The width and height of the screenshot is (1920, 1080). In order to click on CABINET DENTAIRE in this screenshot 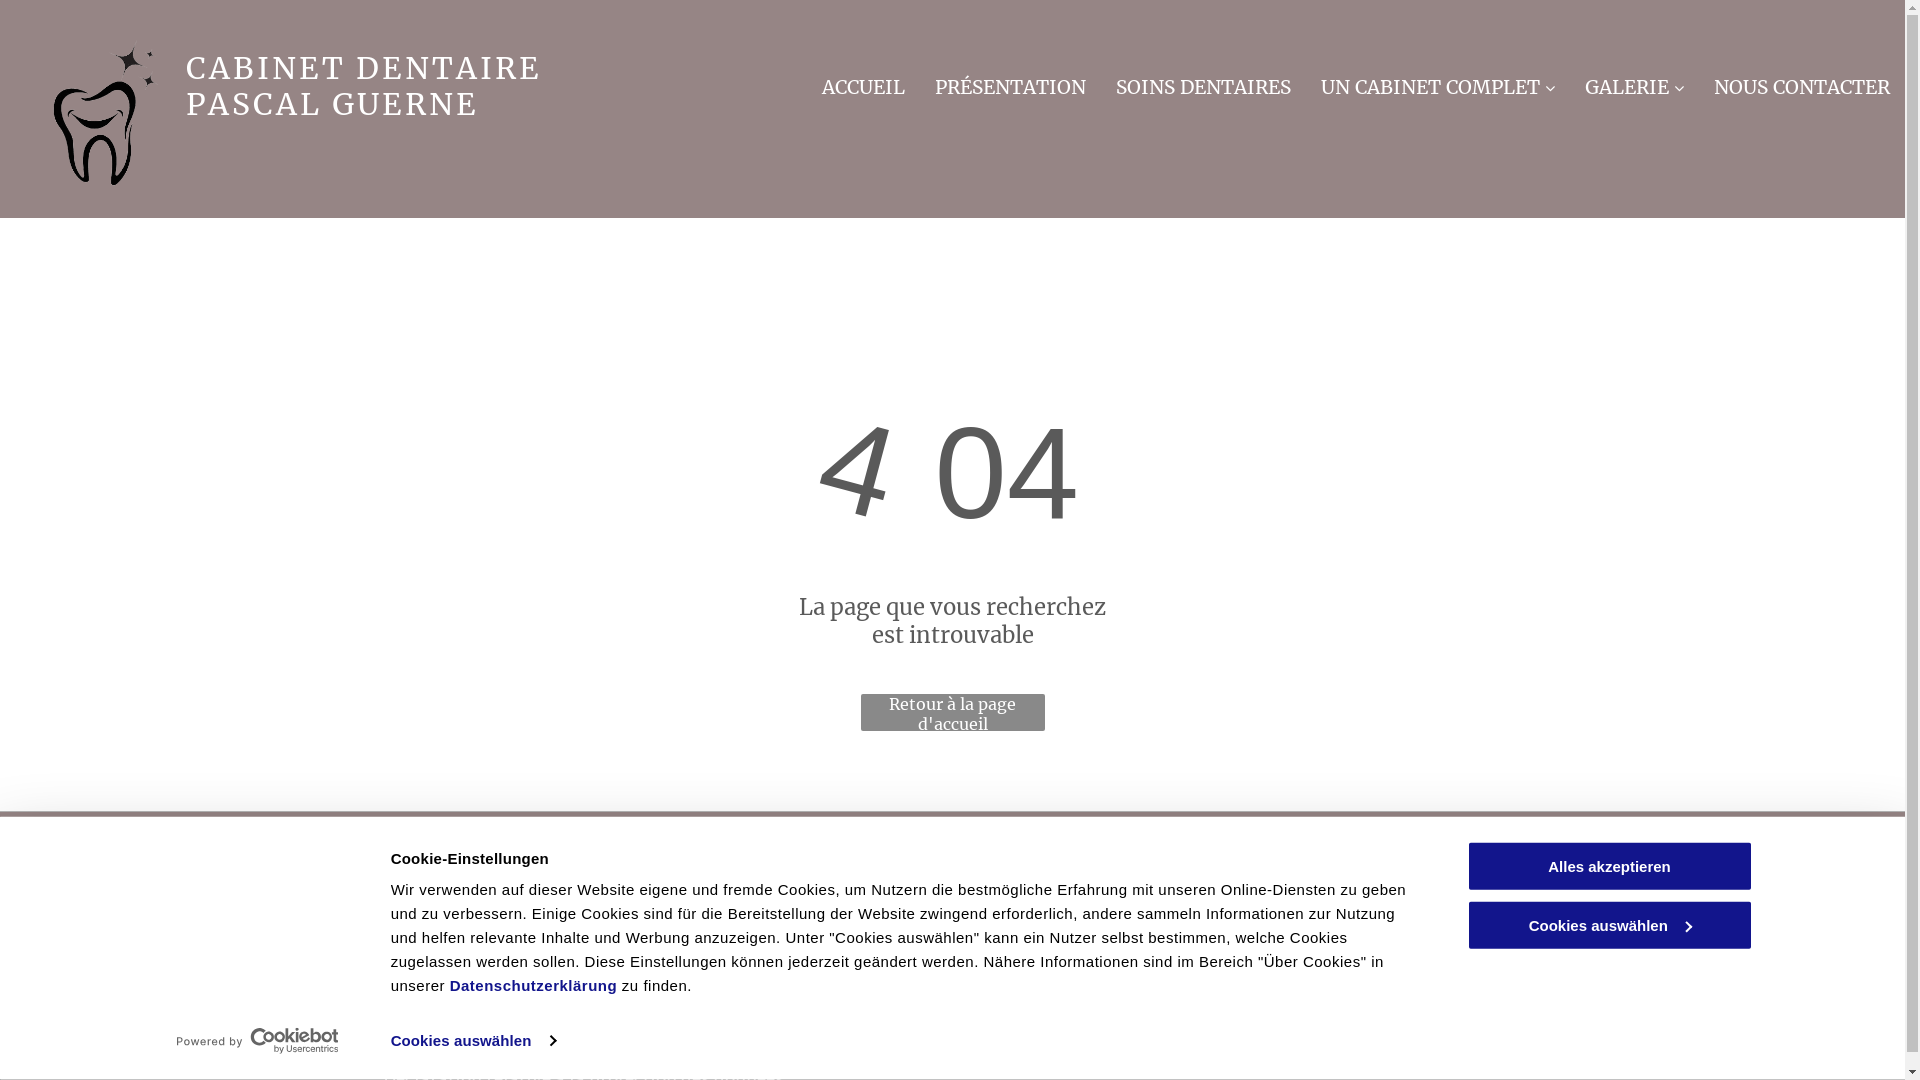, I will do `click(364, 68)`.